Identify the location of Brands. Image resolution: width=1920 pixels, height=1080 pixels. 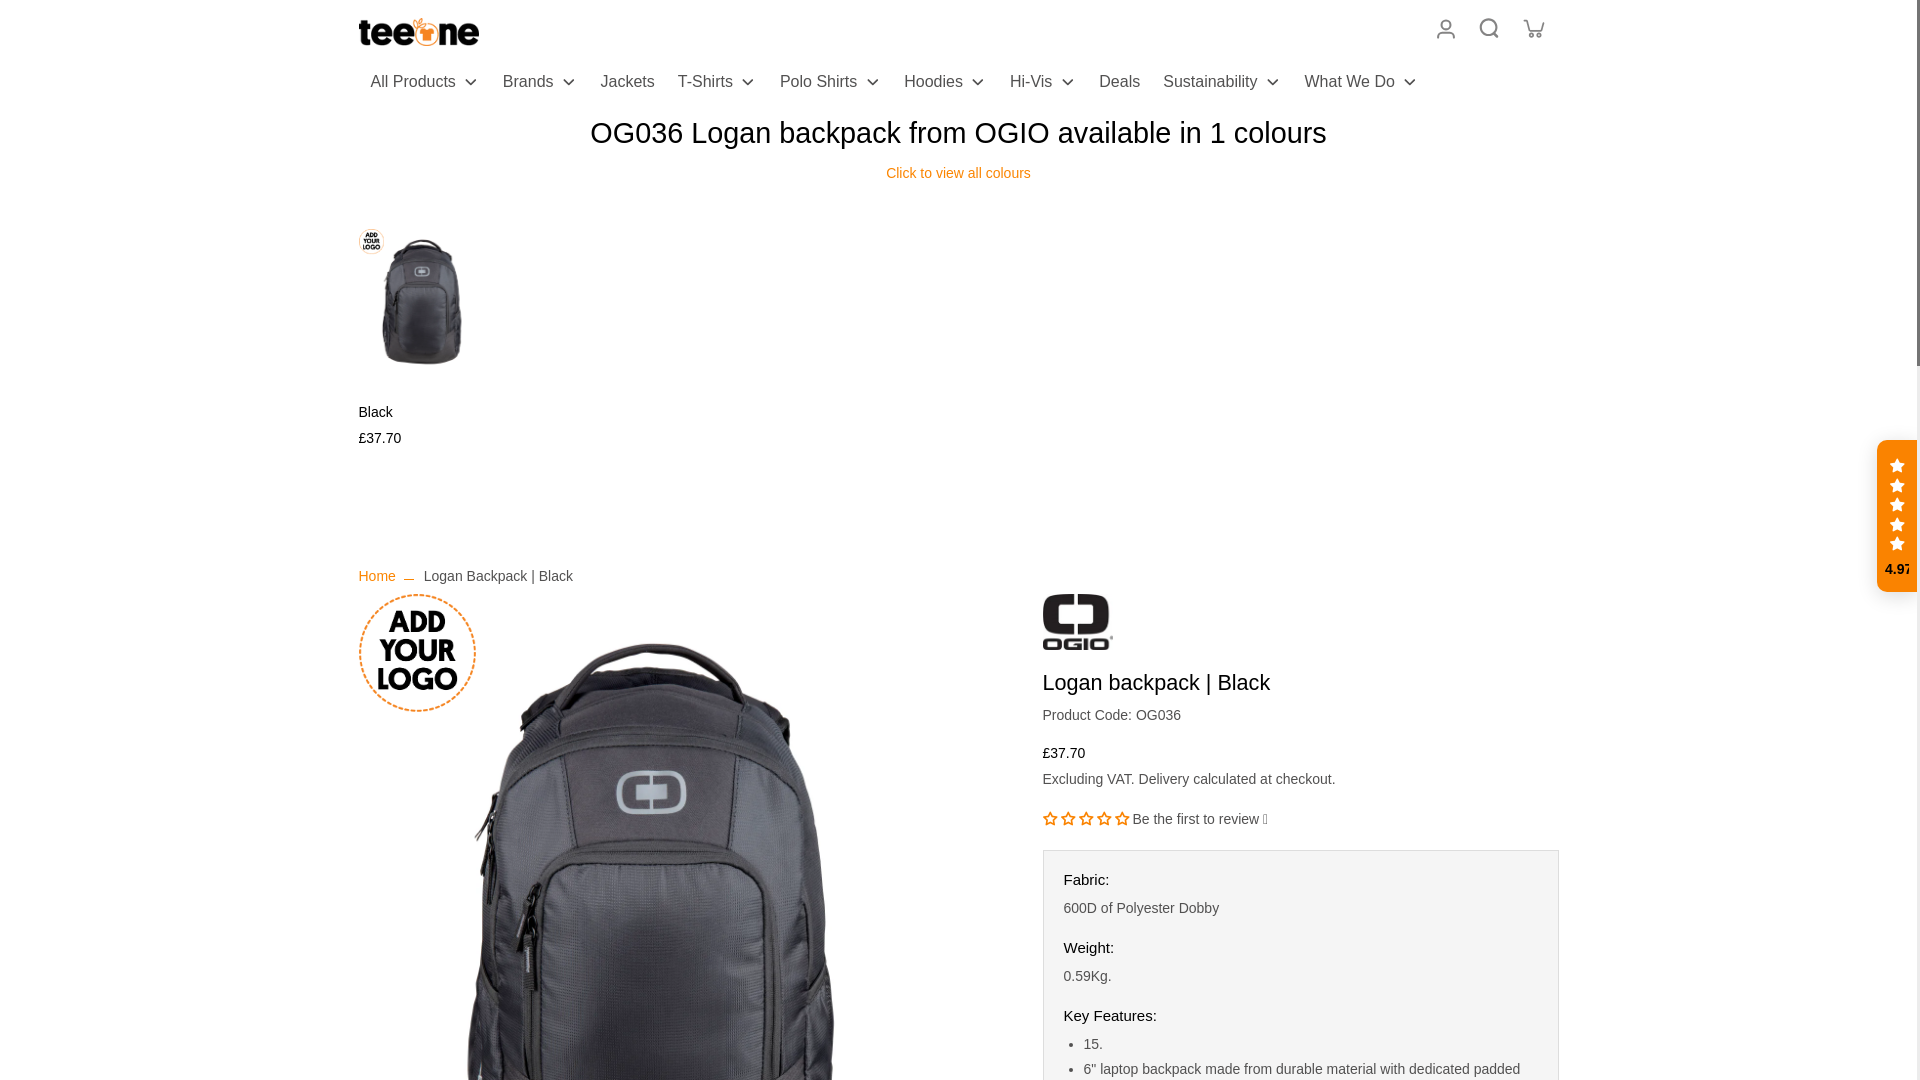
(540, 85).